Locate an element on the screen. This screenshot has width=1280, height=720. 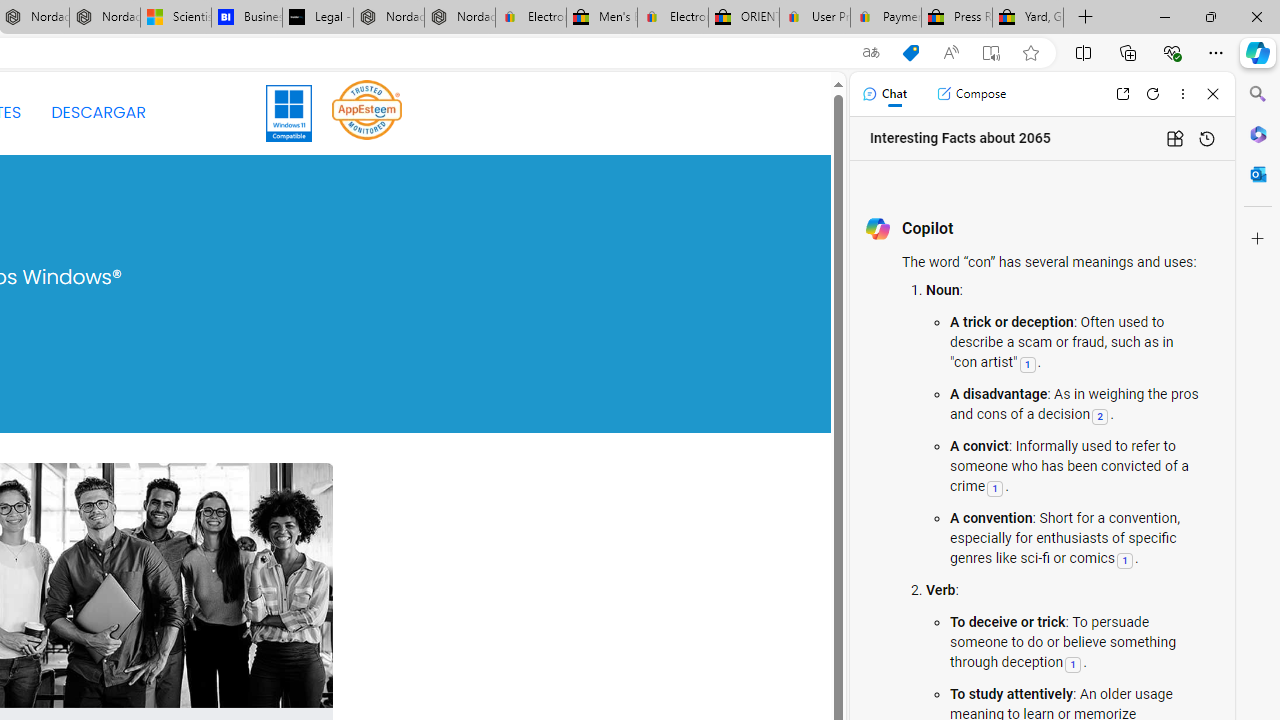
Show translate options is located at coordinates (870, 53).